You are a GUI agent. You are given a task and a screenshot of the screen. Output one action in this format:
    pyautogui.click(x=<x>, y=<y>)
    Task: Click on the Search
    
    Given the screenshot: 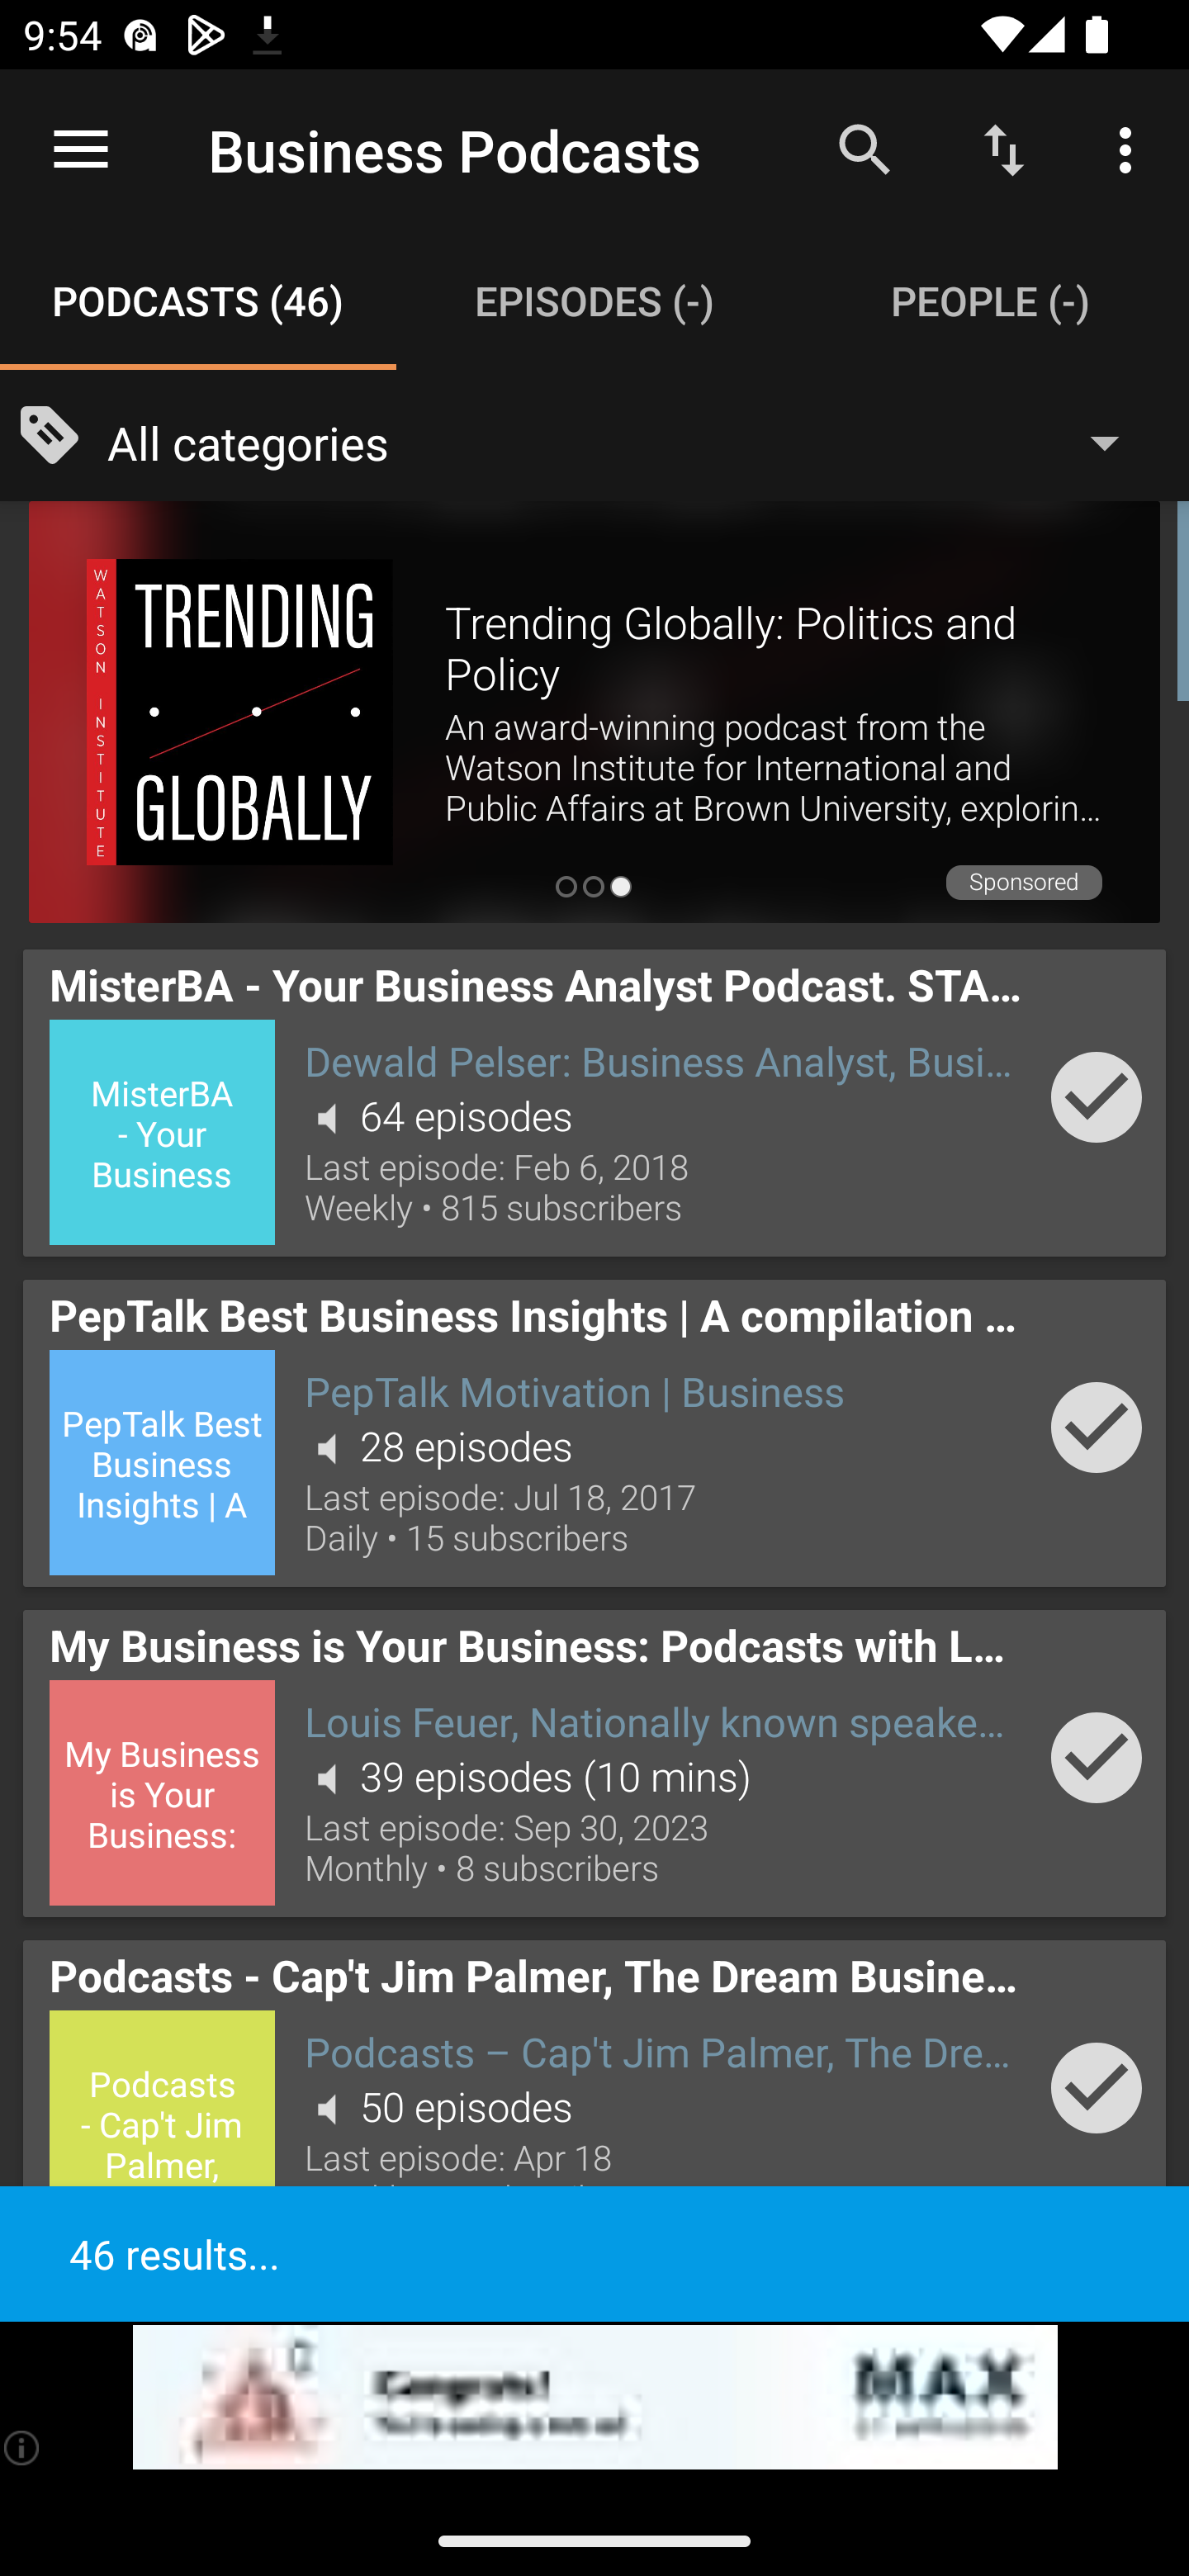 What is the action you would take?
    pyautogui.click(x=865, y=149)
    